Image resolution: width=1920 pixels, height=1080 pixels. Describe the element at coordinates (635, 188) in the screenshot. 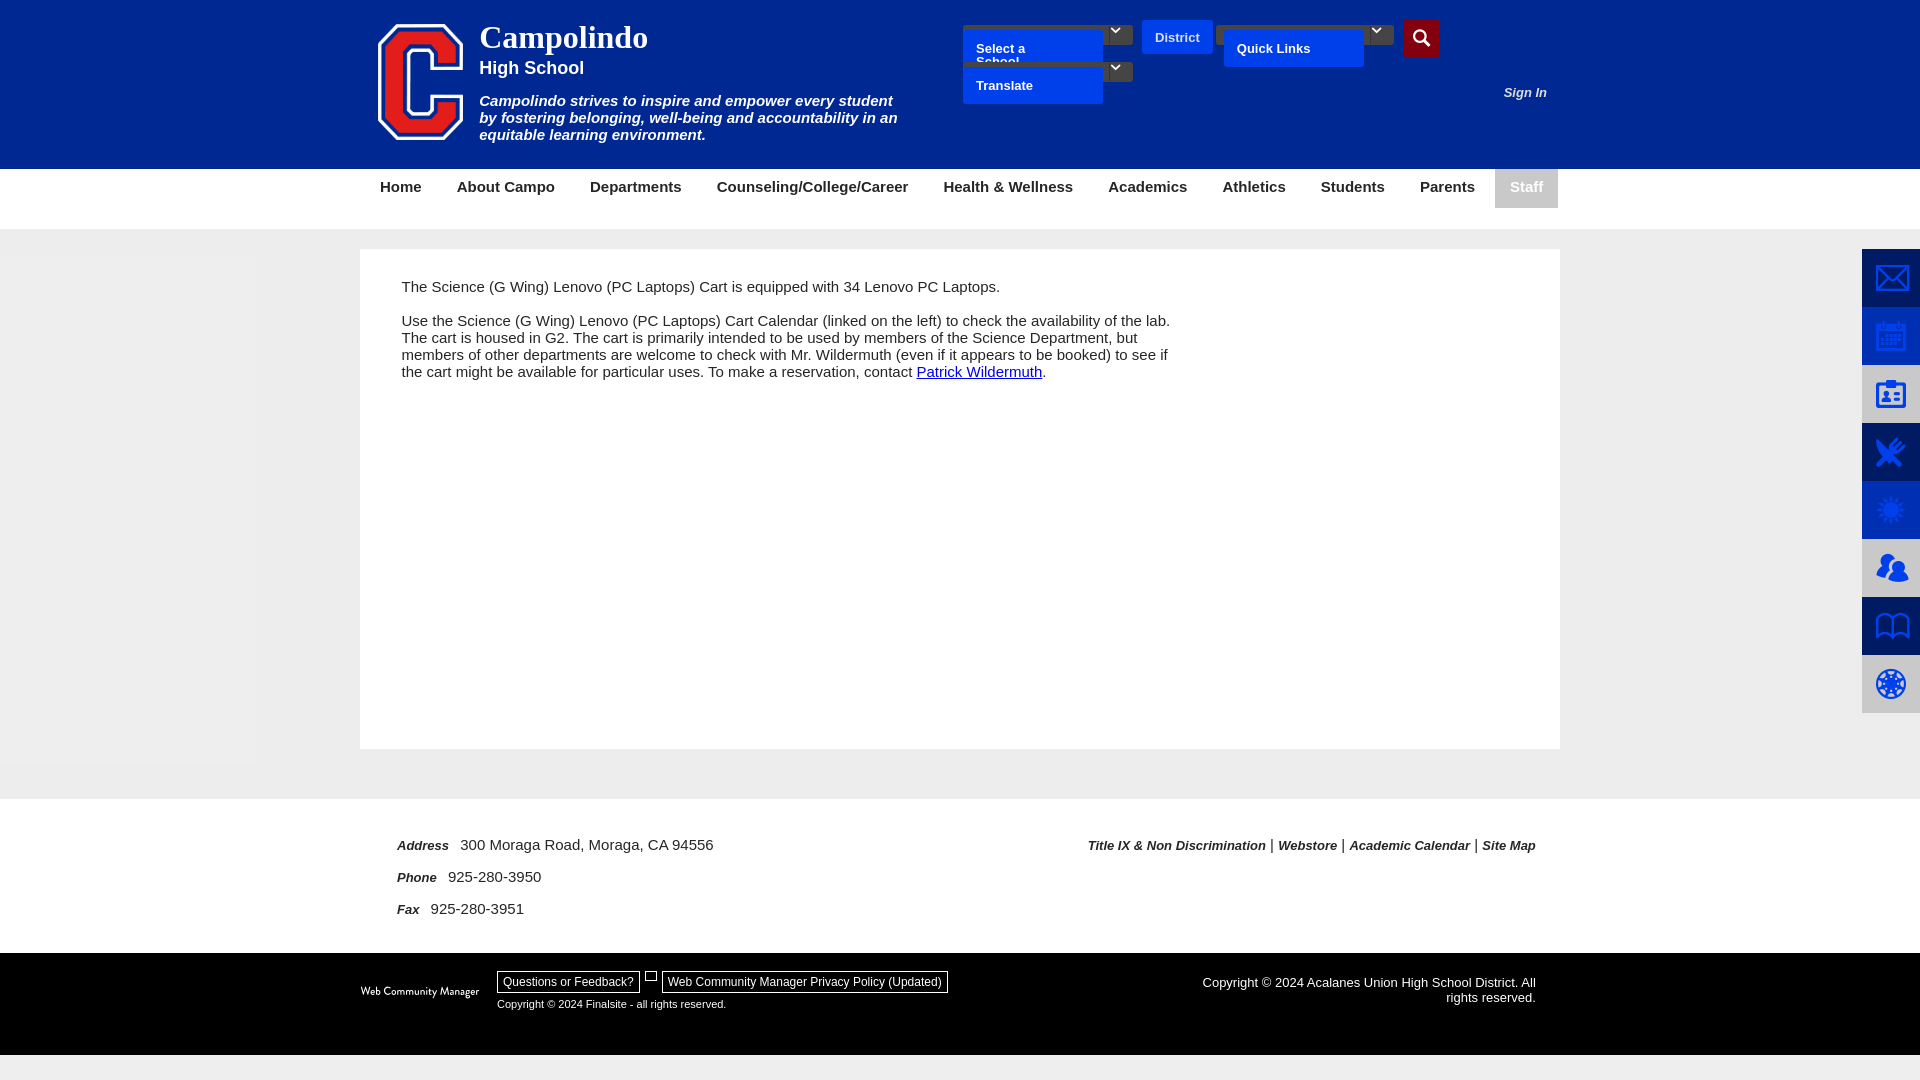

I see `Departments` at that location.